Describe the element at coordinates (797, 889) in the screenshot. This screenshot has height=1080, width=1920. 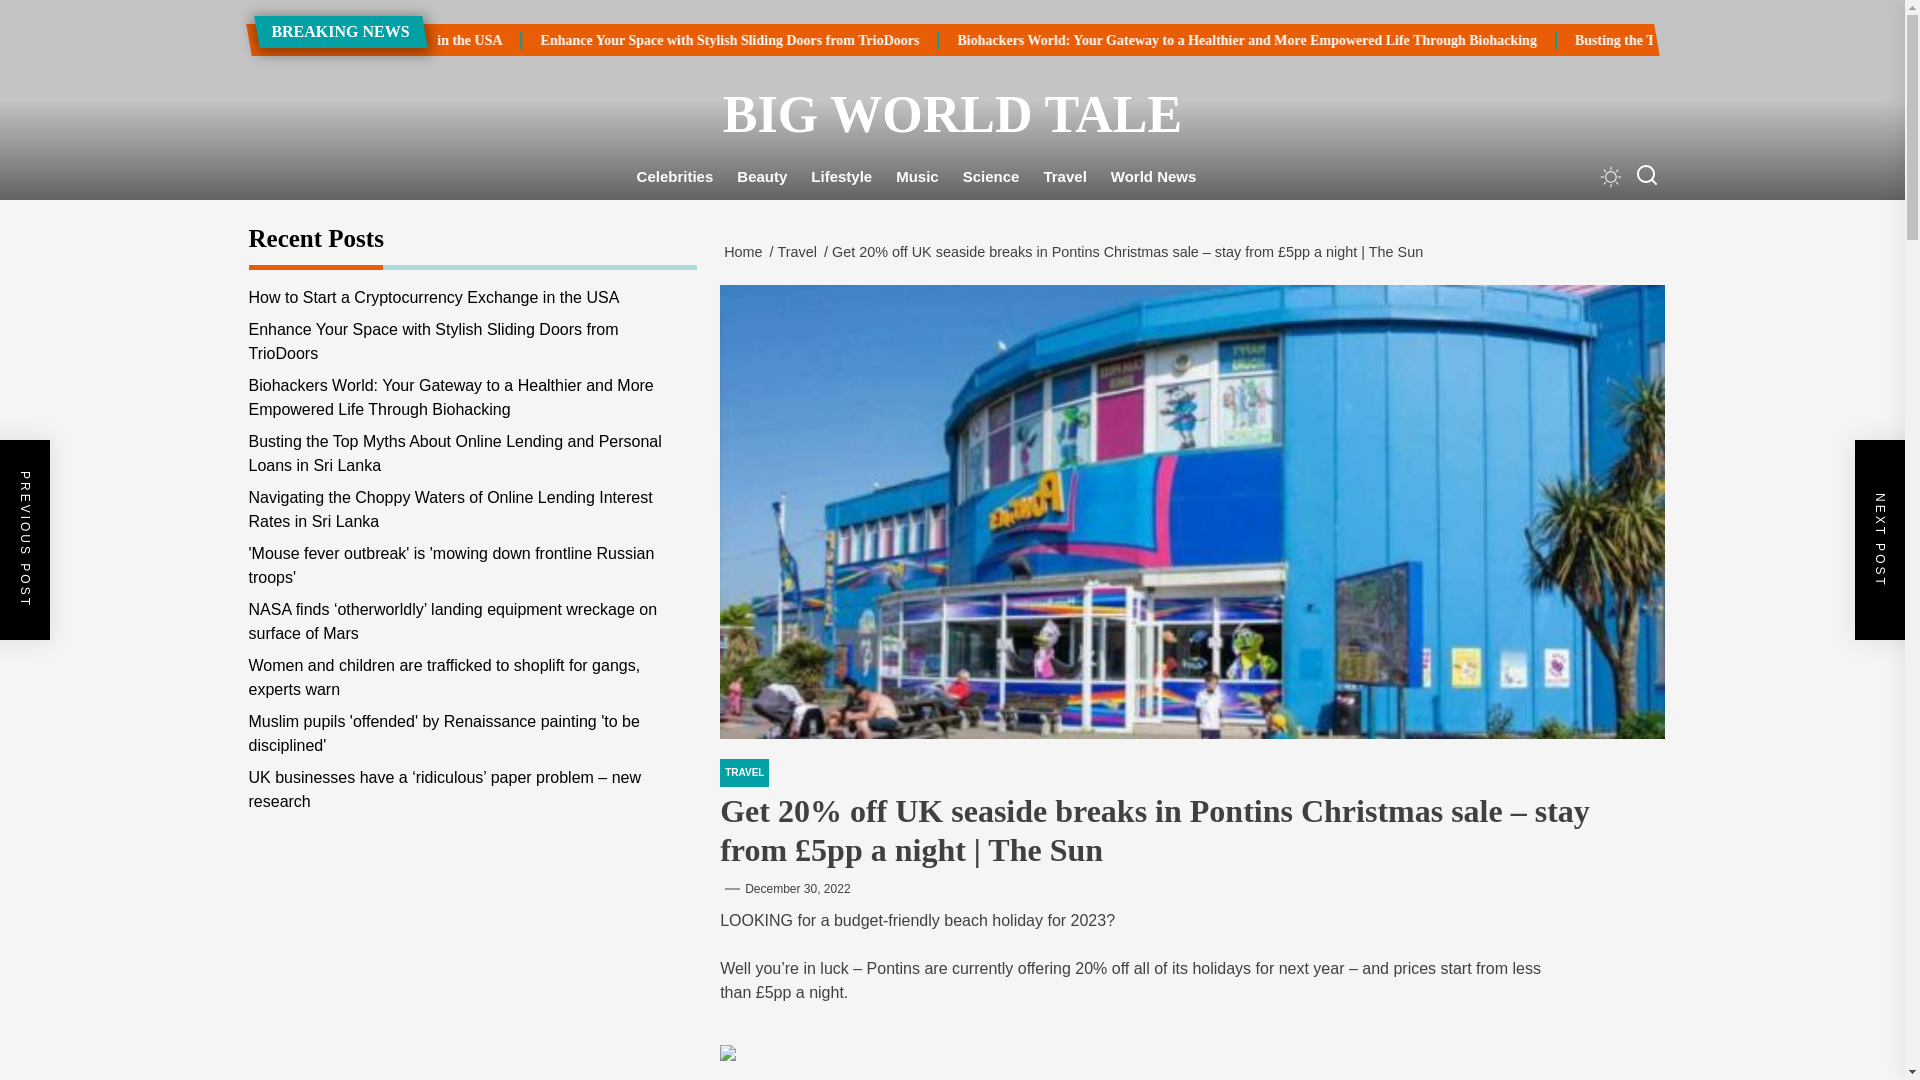
I see `December 30, 2022` at that location.